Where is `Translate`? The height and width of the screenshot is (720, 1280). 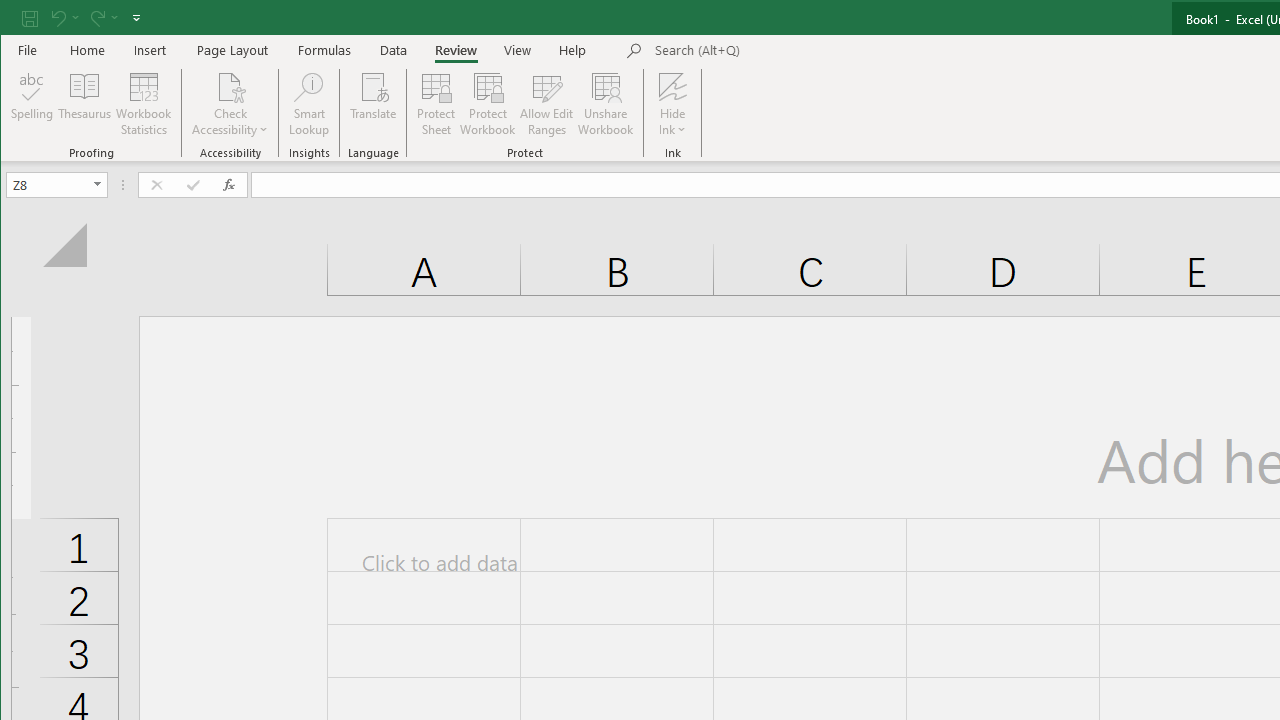 Translate is located at coordinates (374, 104).